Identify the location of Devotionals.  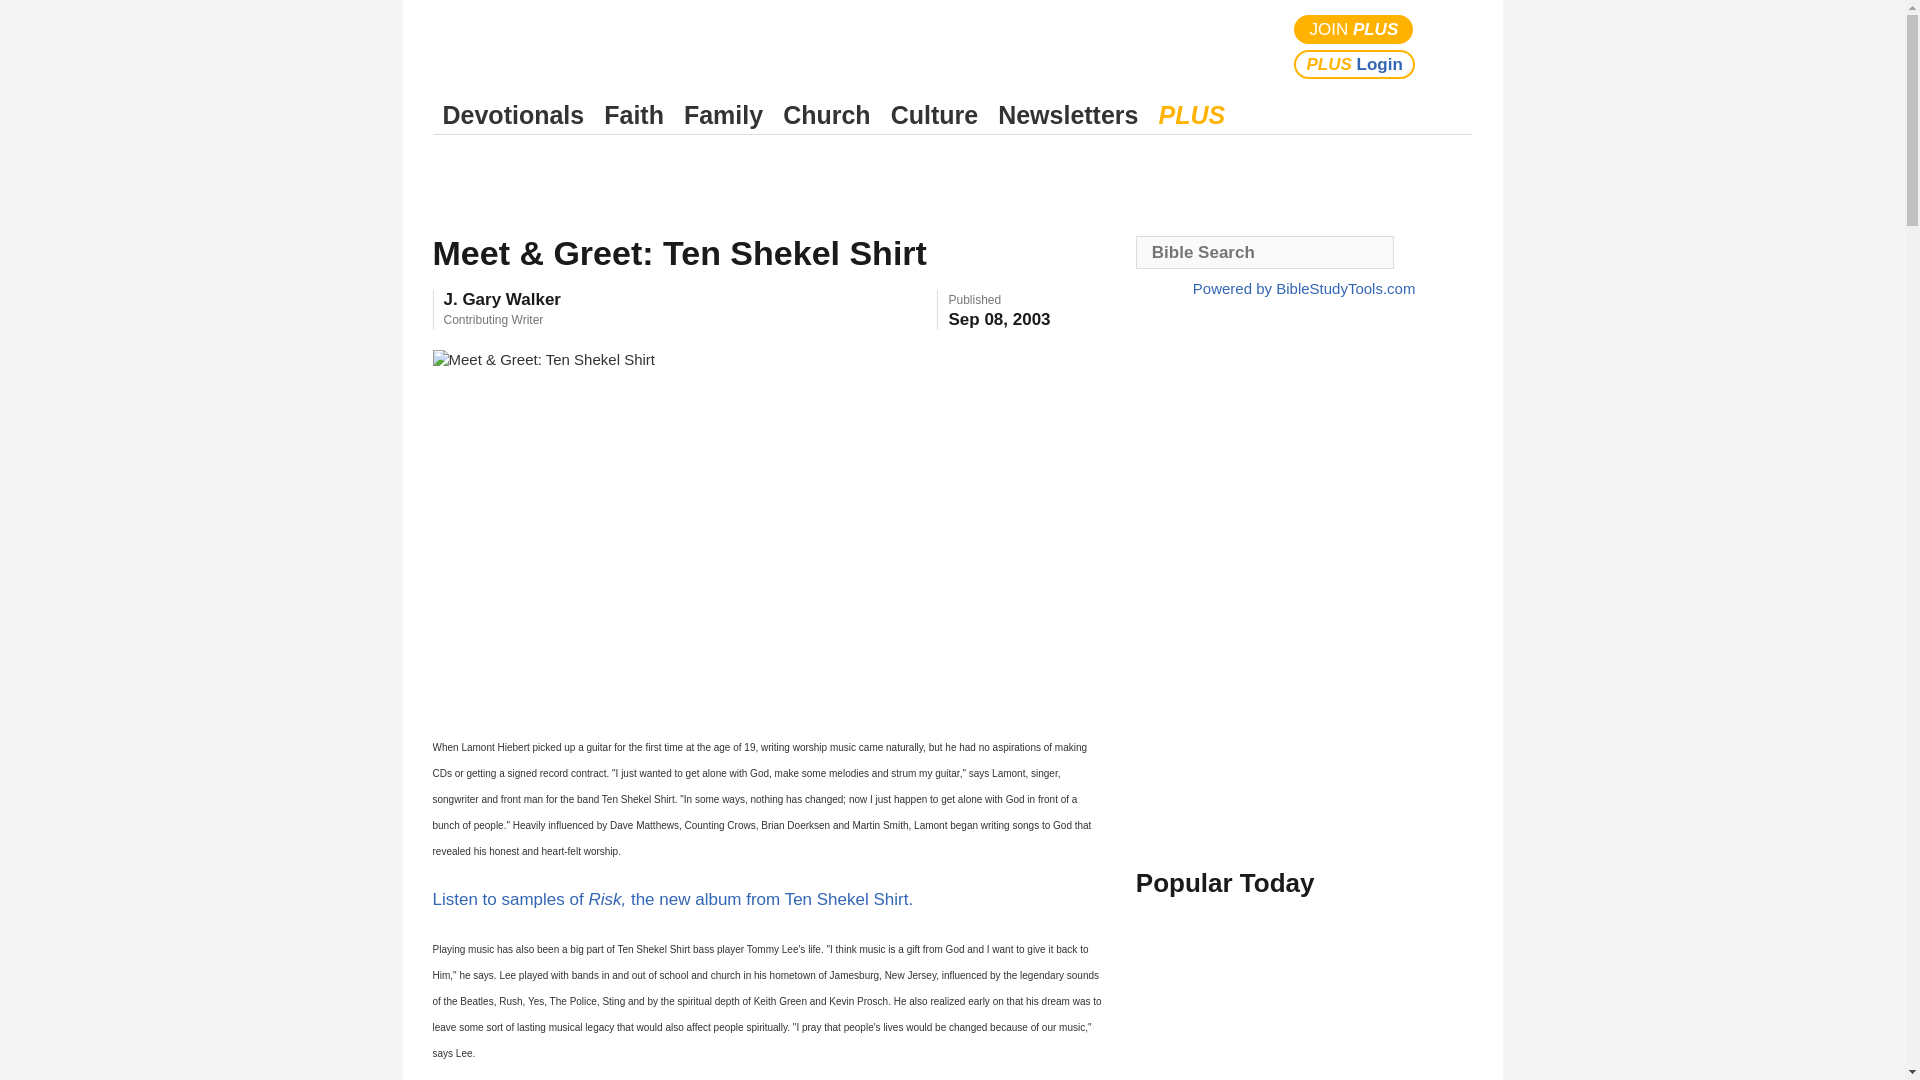
(513, 115).